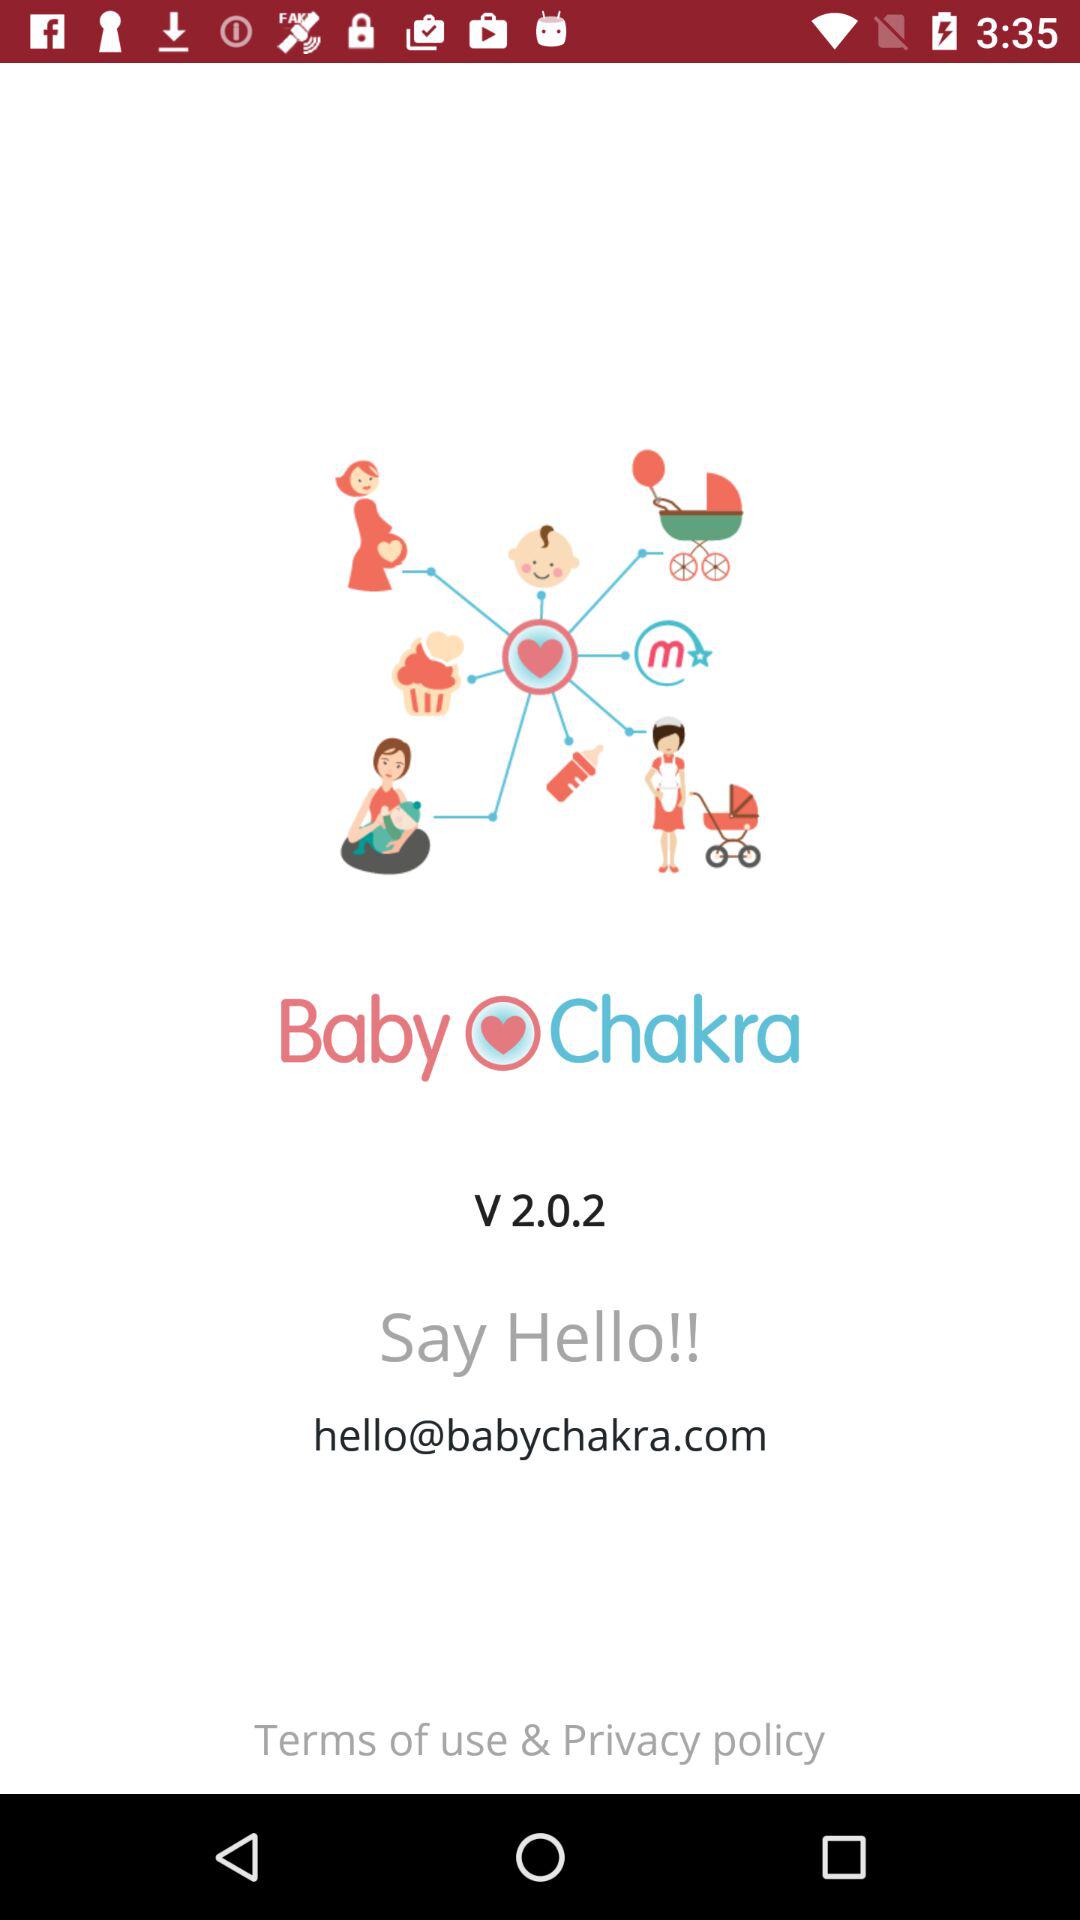  Describe the element at coordinates (540, 1434) in the screenshot. I see `flip until hello@babychakra.com icon` at that location.